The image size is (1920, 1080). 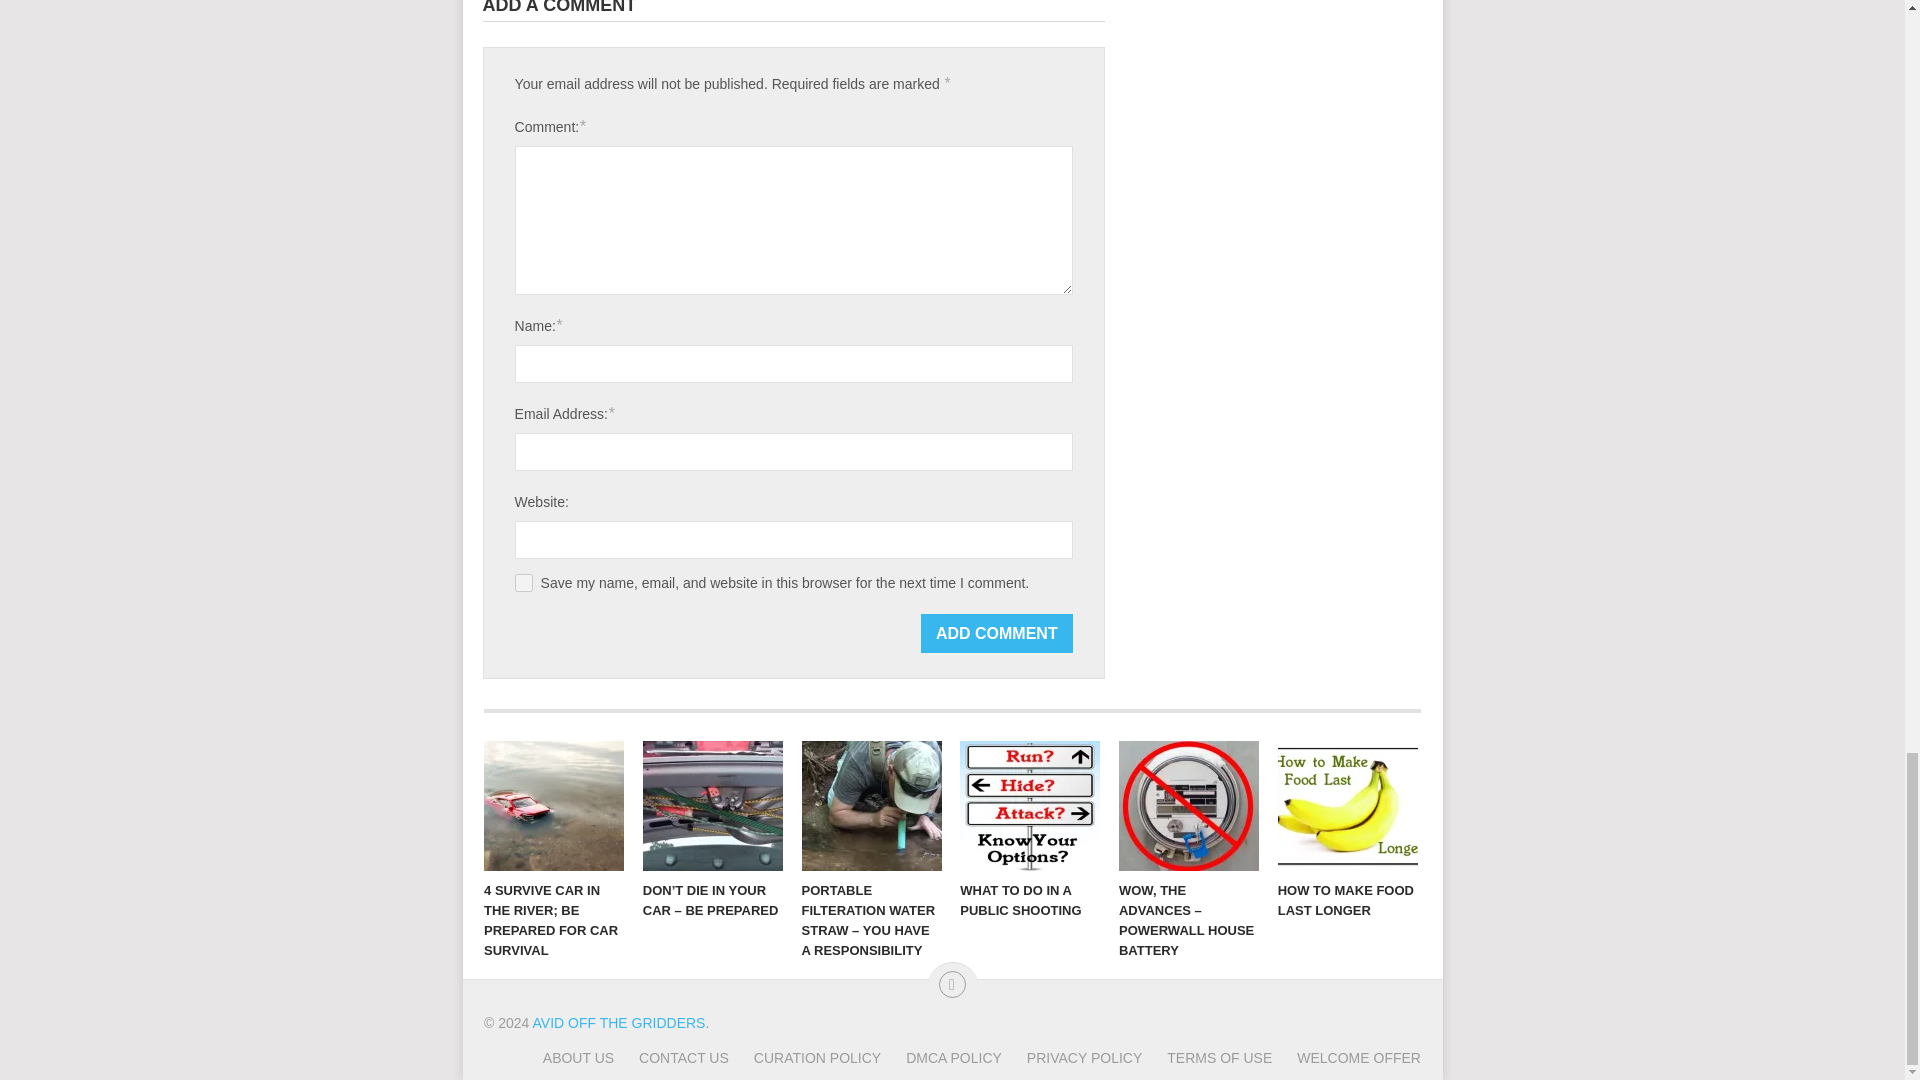 What do you see at coordinates (524, 582) in the screenshot?
I see `yes` at bounding box center [524, 582].